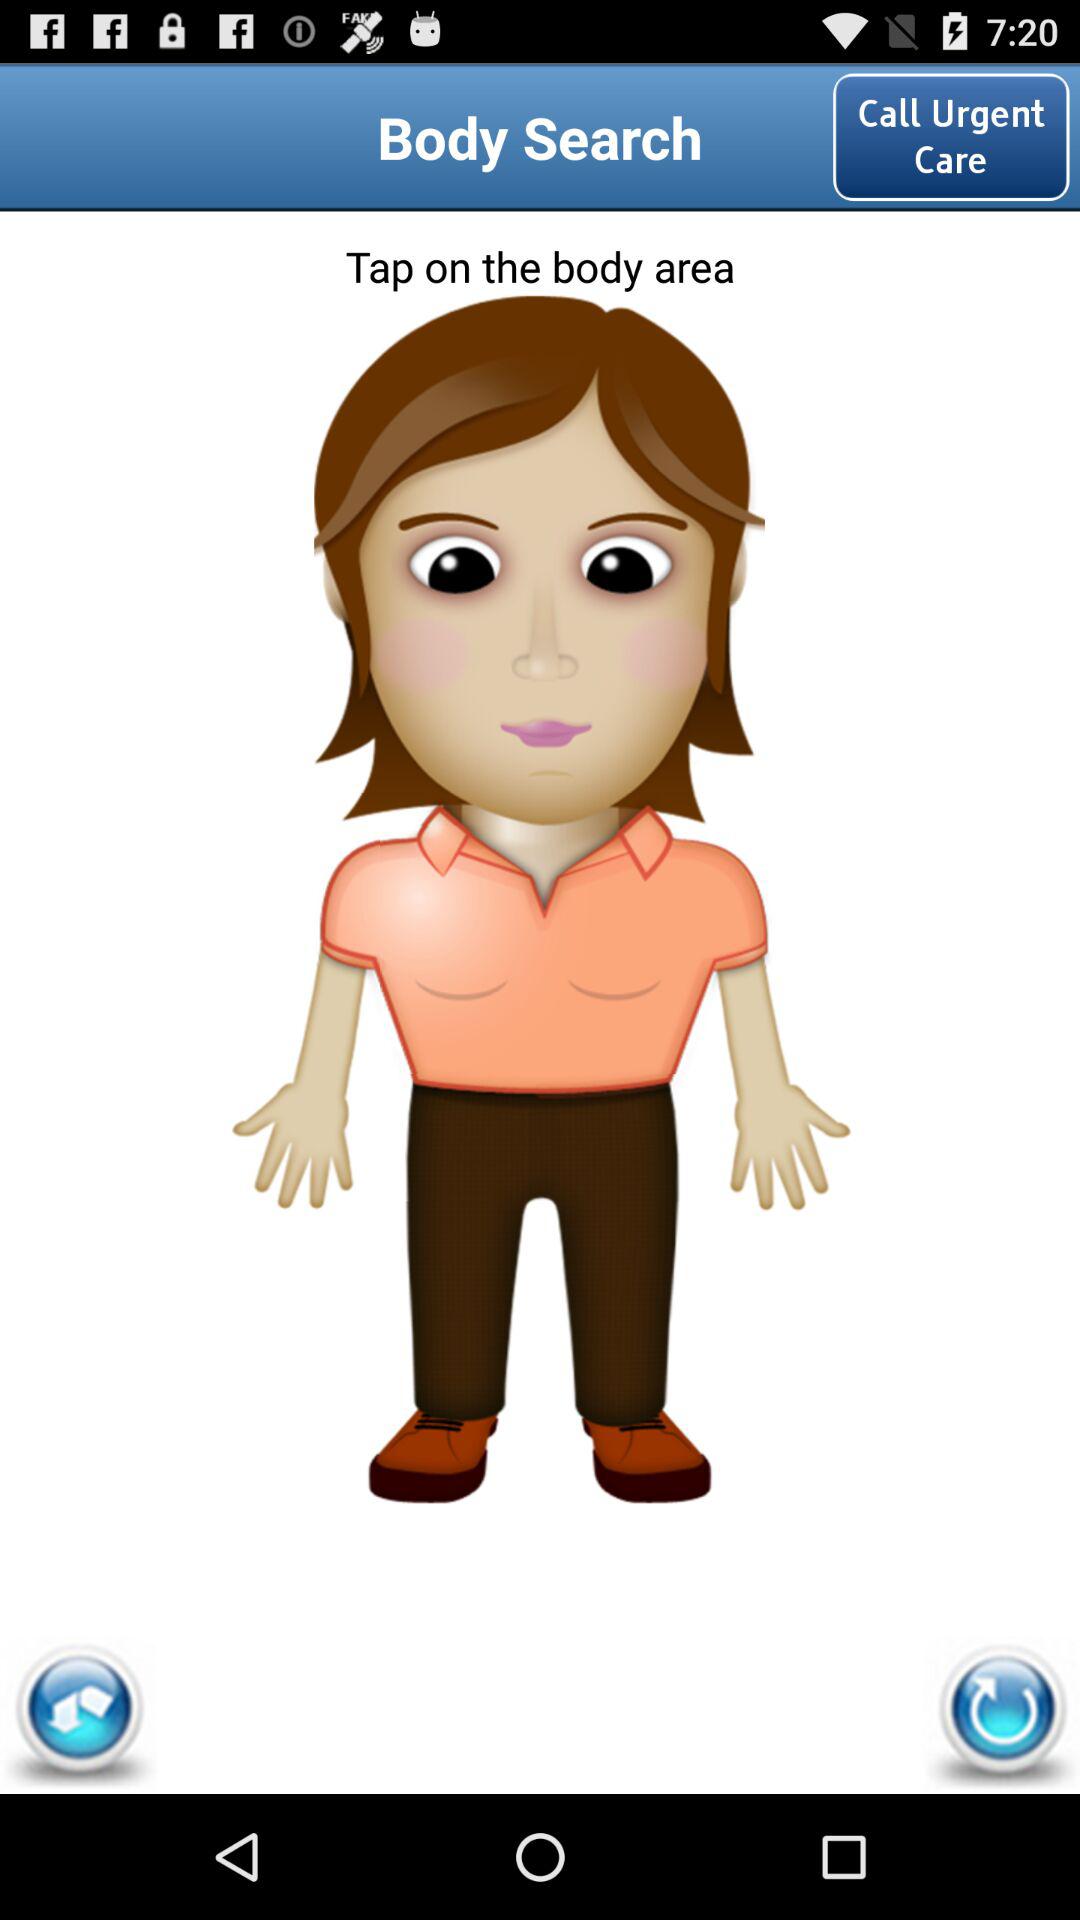 The image size is (1080, 1920). What do you see at coordinates (1001, 1714) in the screenshot?
I see `tap icon at the bottom right corner` at bounding box center [1001, 1714].